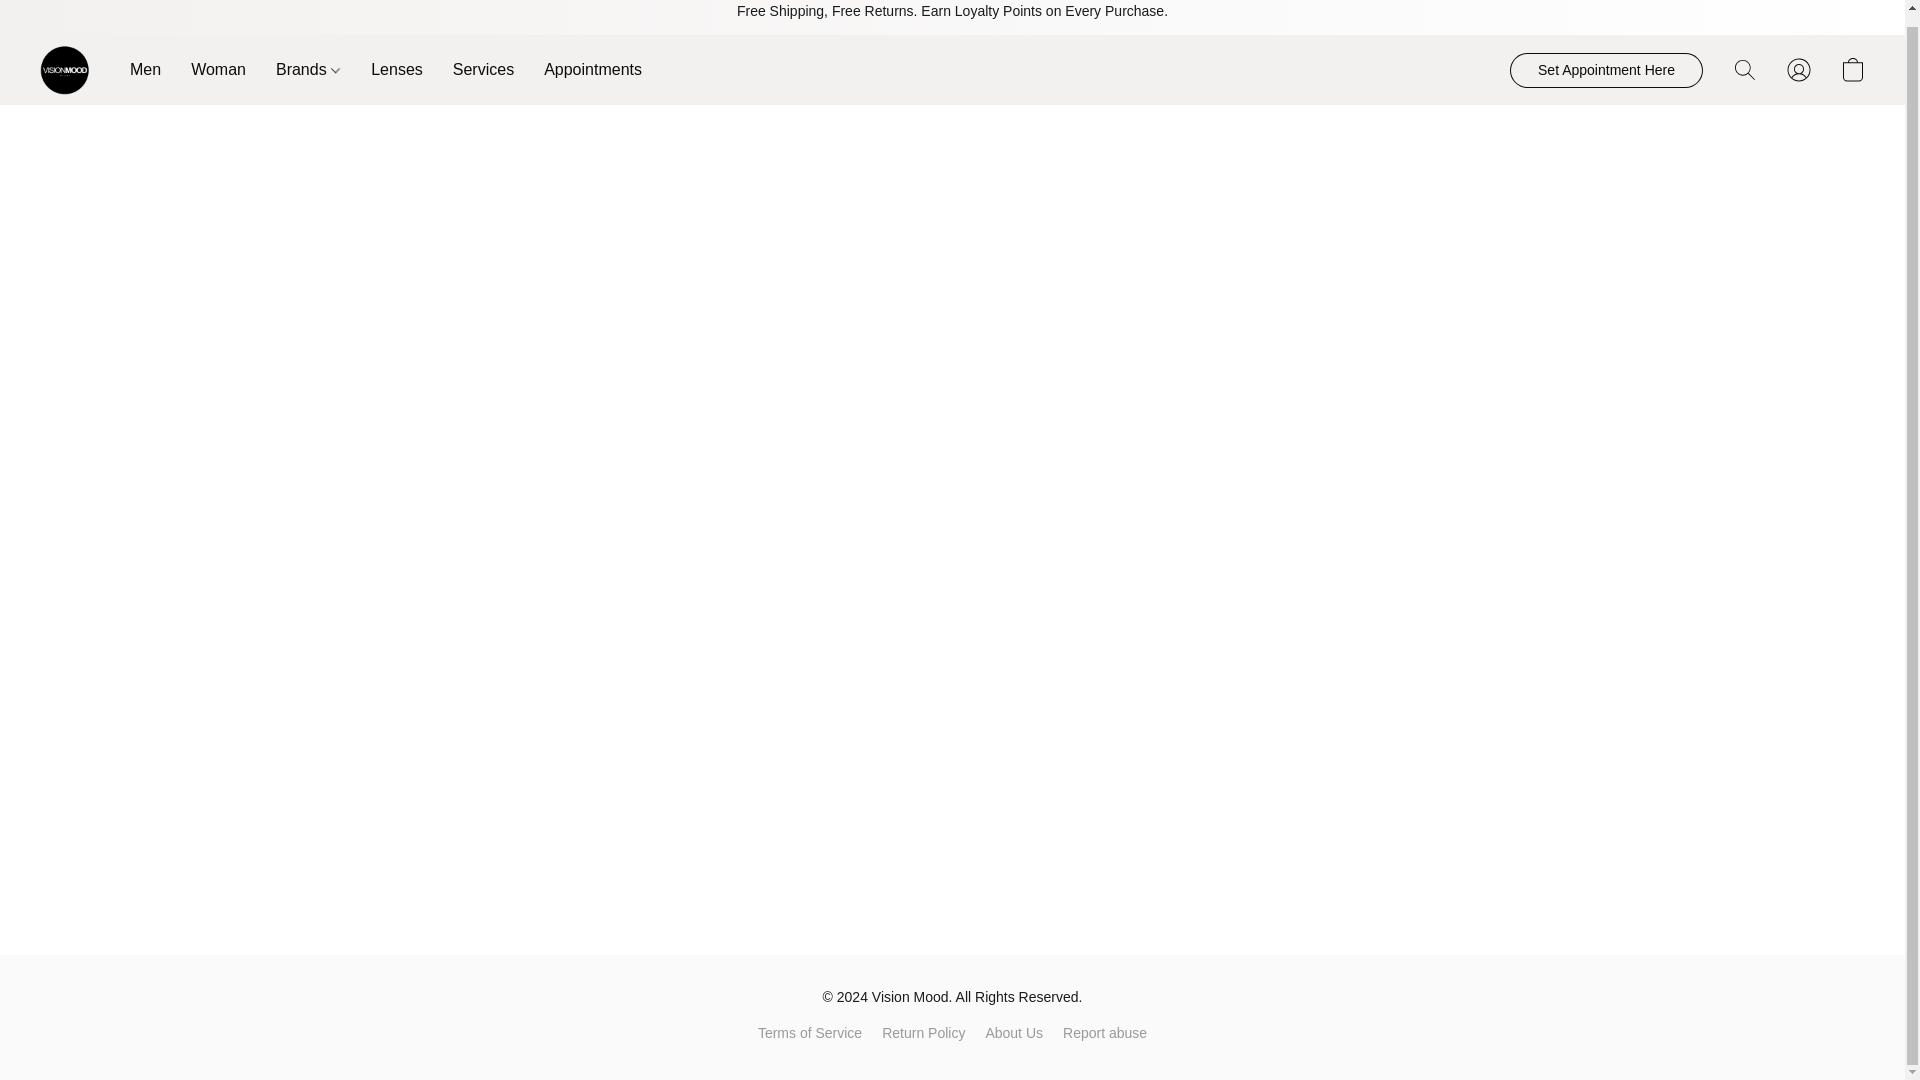 The image size is (1920, 1080). I want to click on Appointments, so click(585, 69).